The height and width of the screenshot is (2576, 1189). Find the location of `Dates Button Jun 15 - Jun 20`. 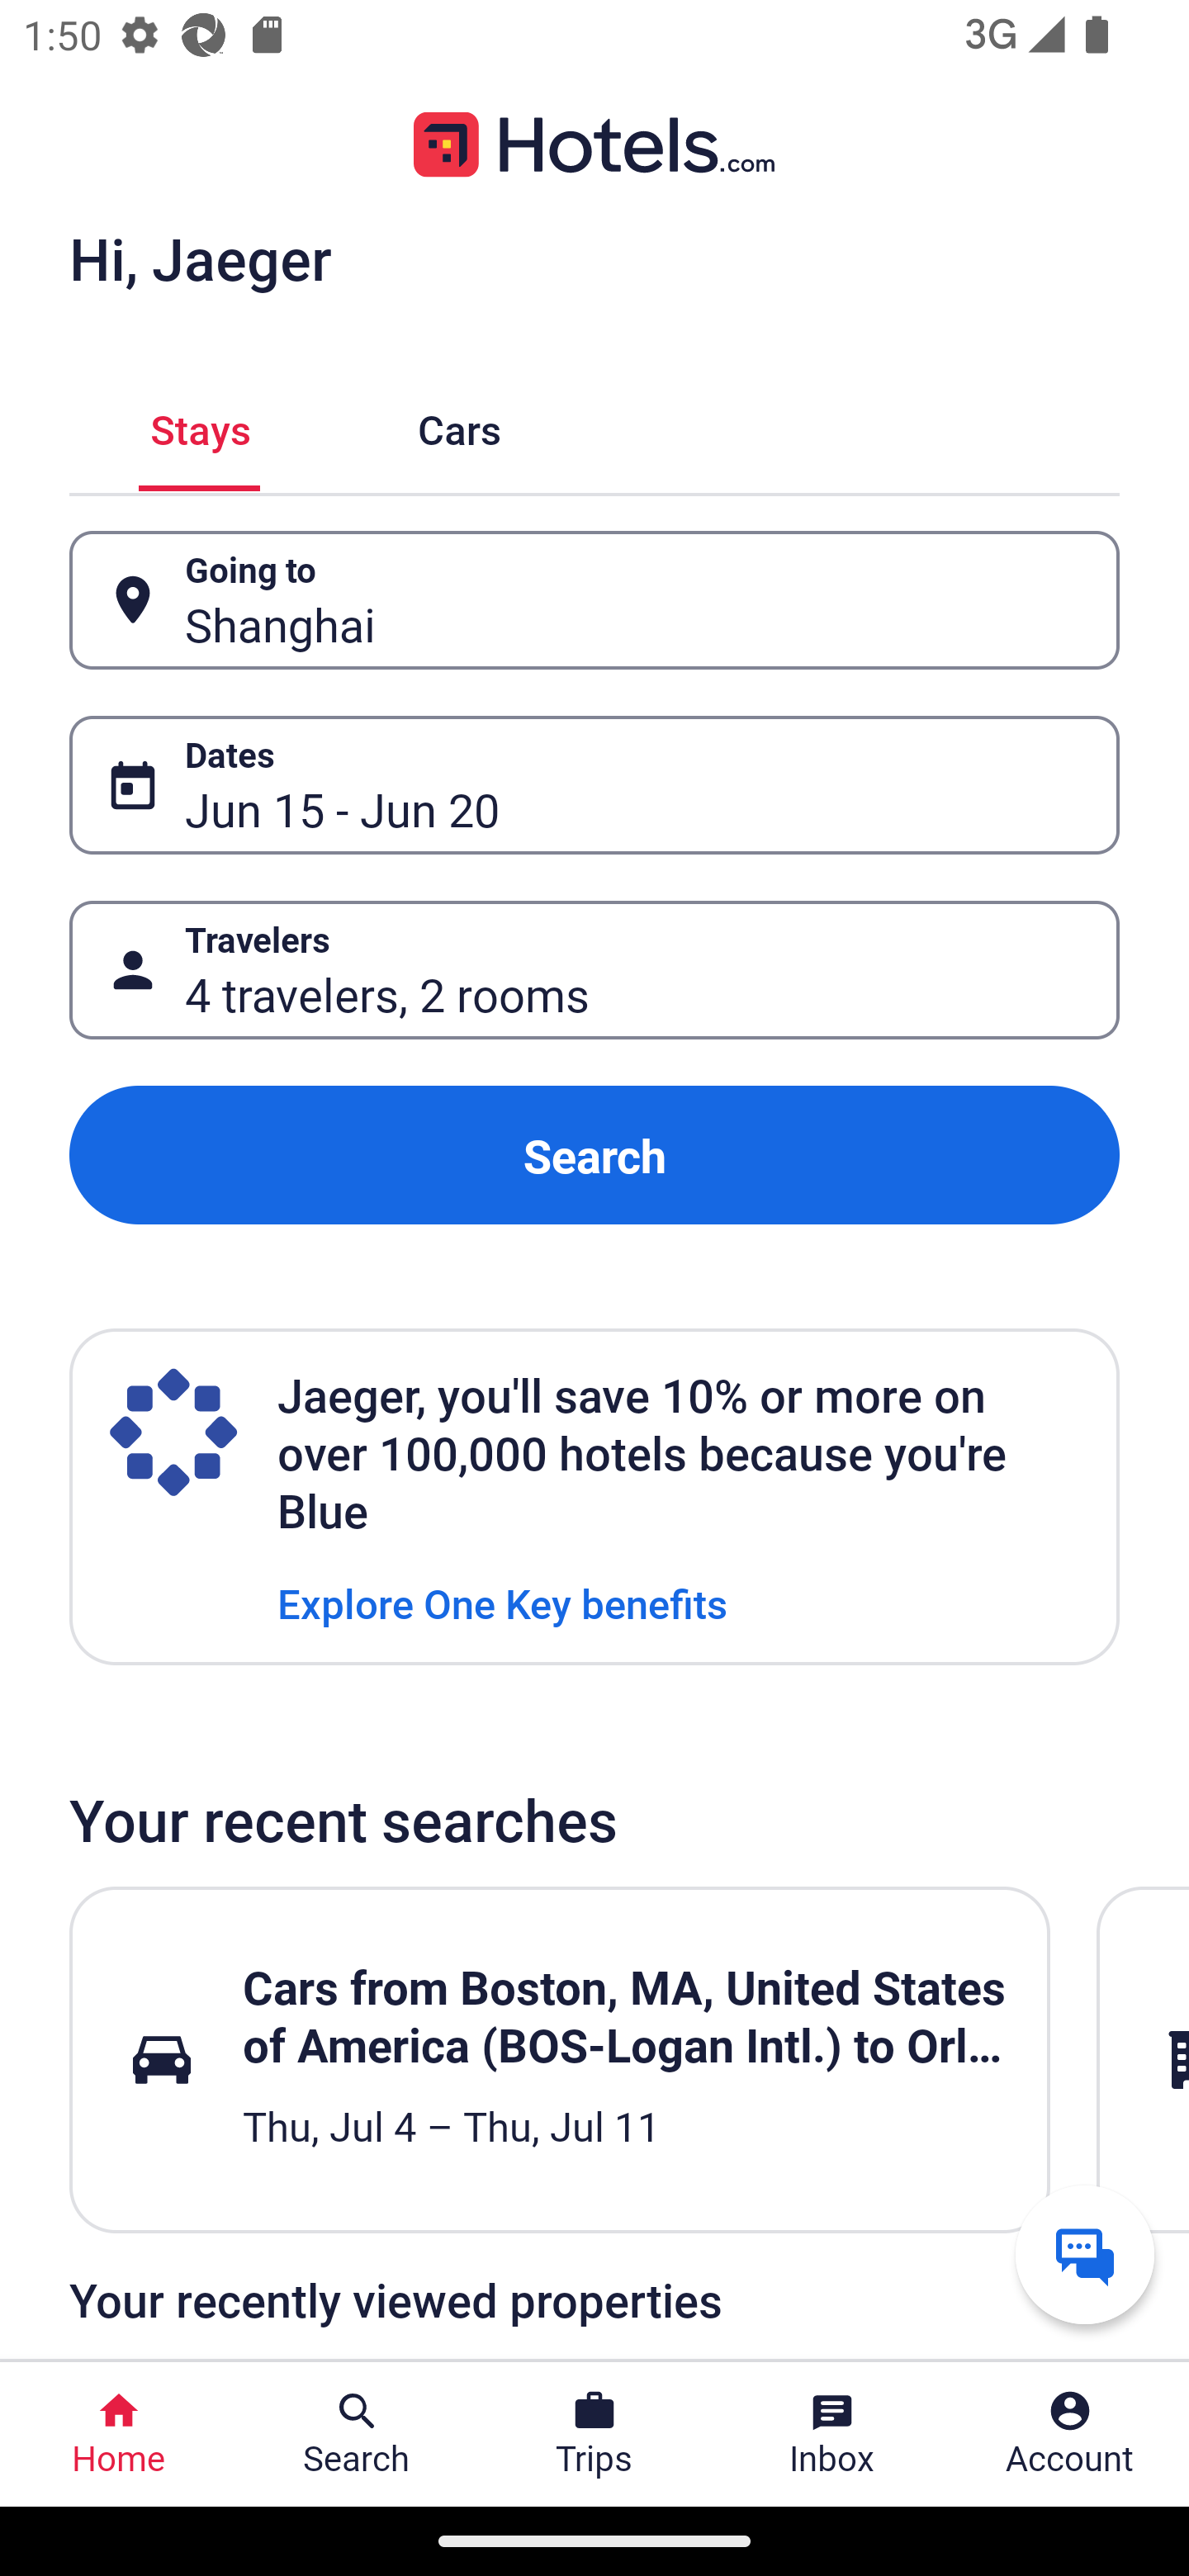

Dates Button Jun 15 - Jun 20 is located at coordinates (594, 785).